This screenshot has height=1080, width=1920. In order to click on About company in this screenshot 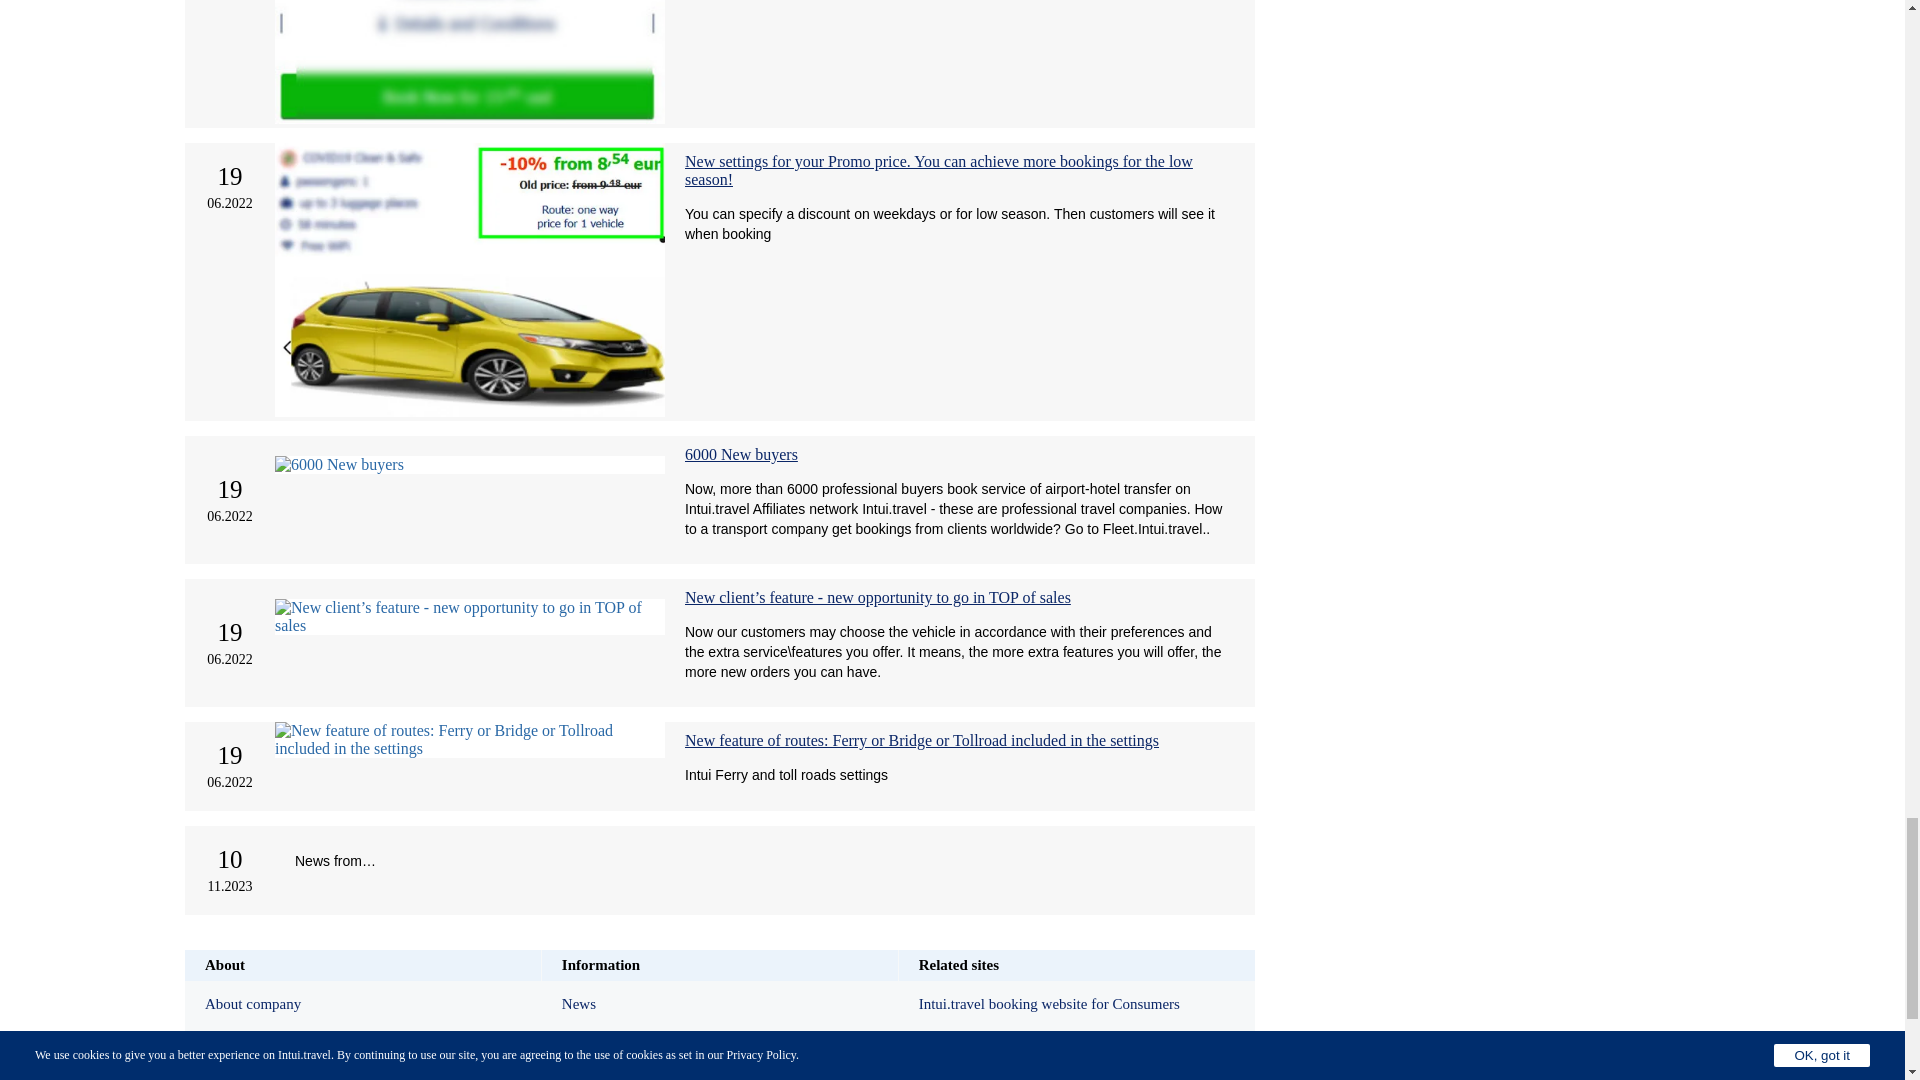, I will do `click(362, 1004)`.